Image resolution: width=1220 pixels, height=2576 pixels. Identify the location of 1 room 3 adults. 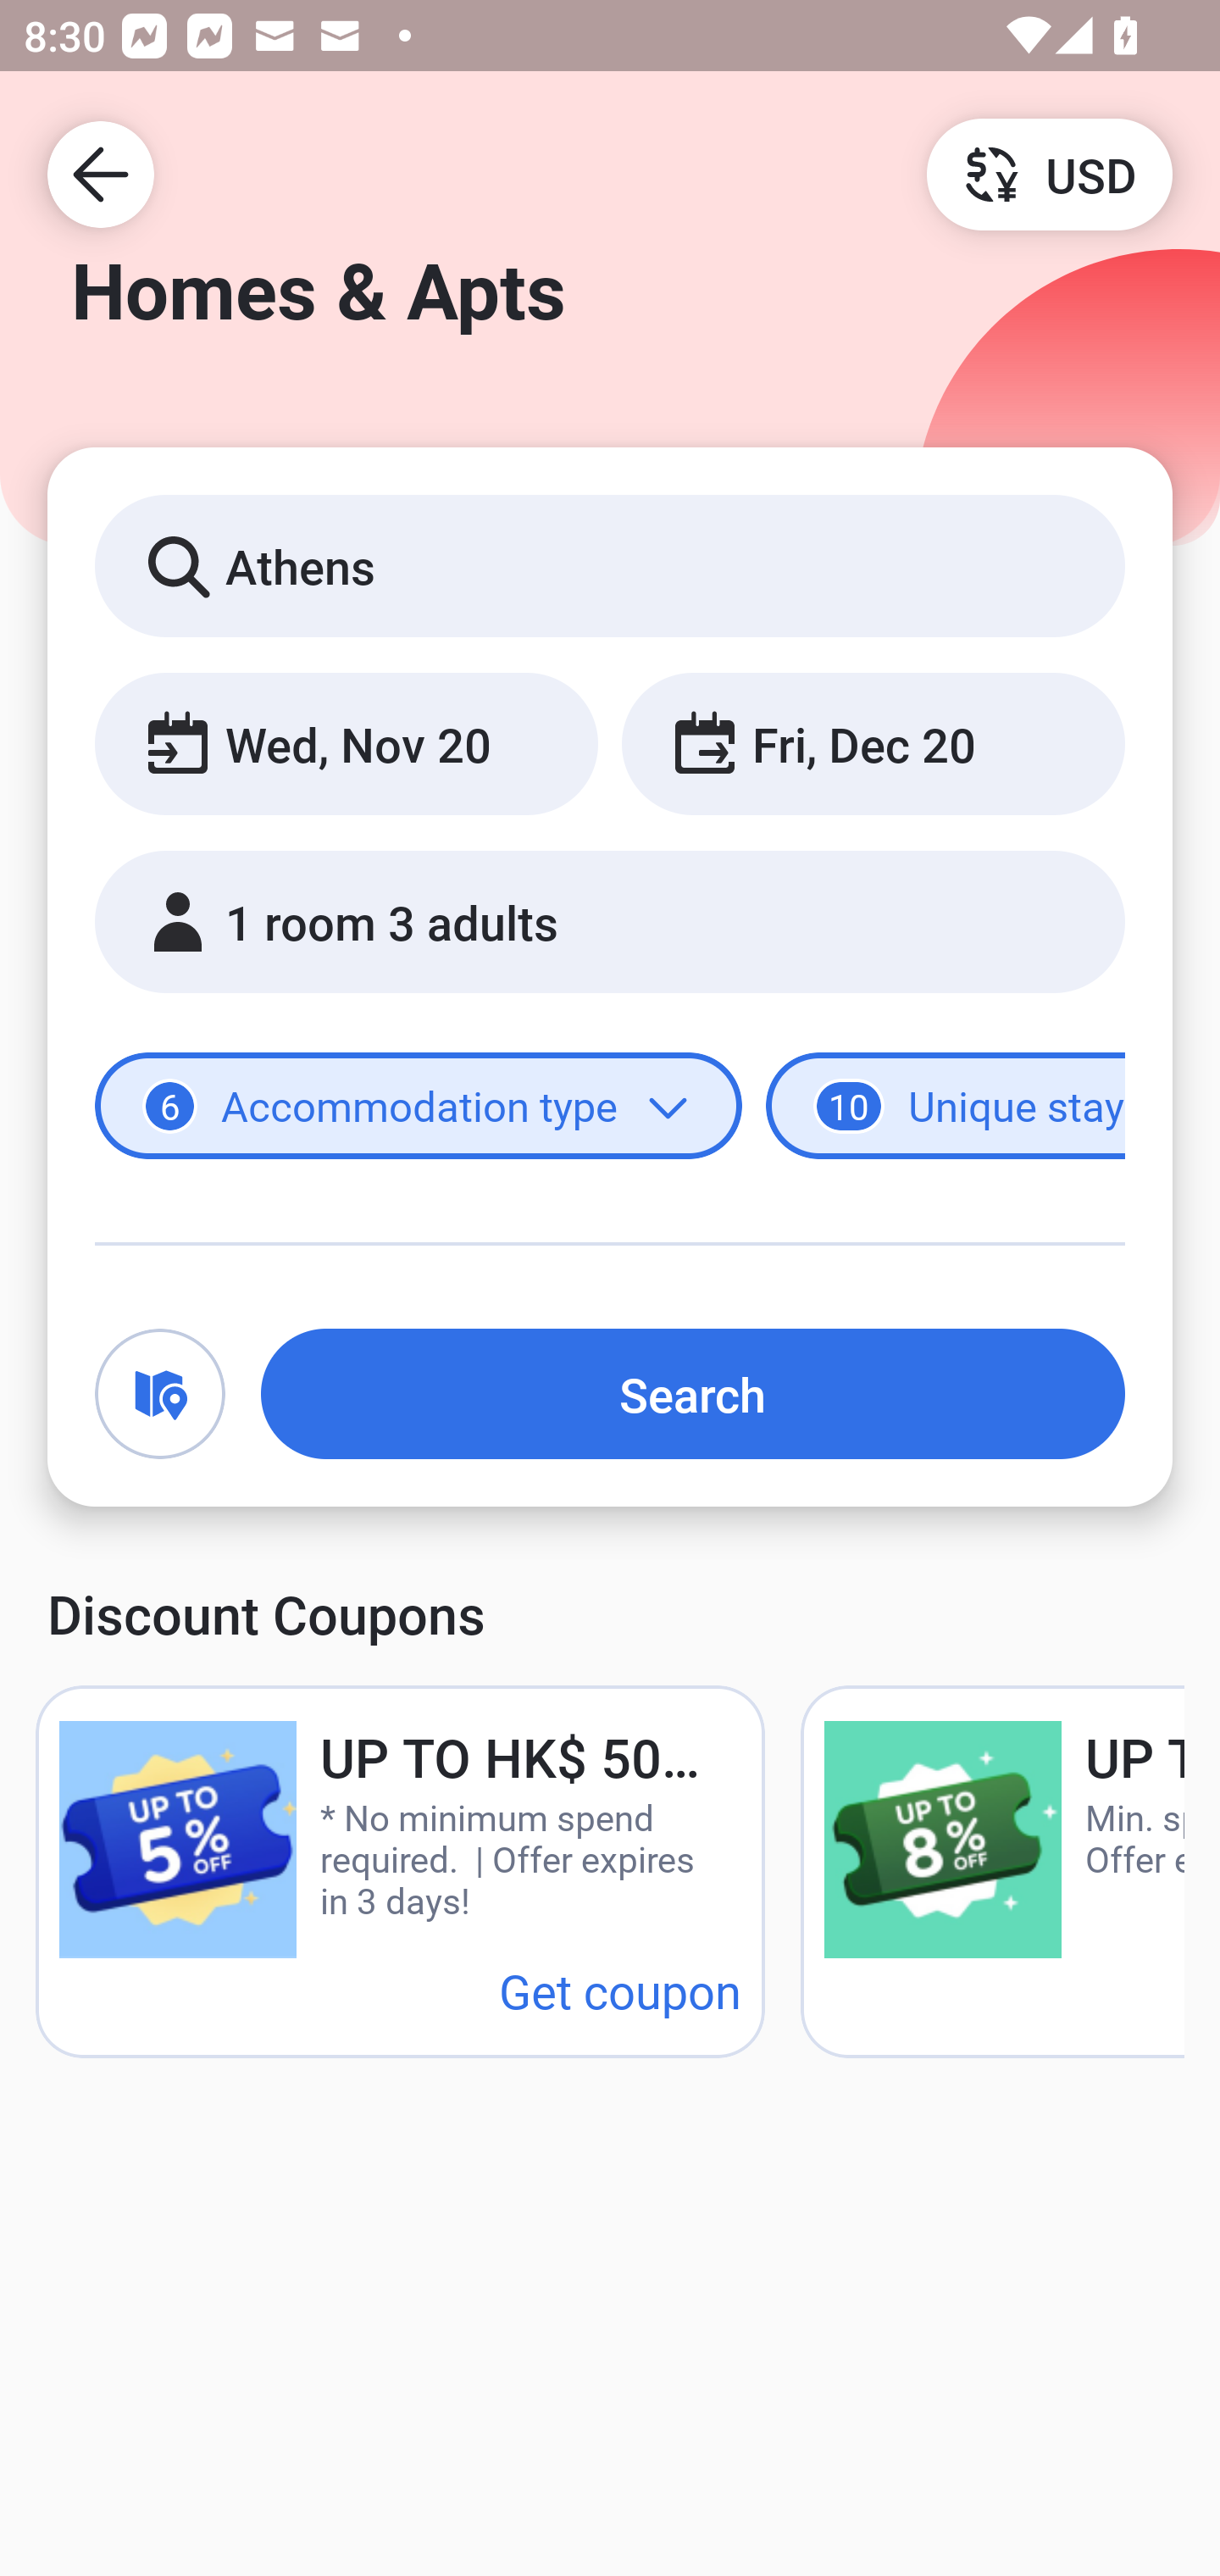
(610, 922).